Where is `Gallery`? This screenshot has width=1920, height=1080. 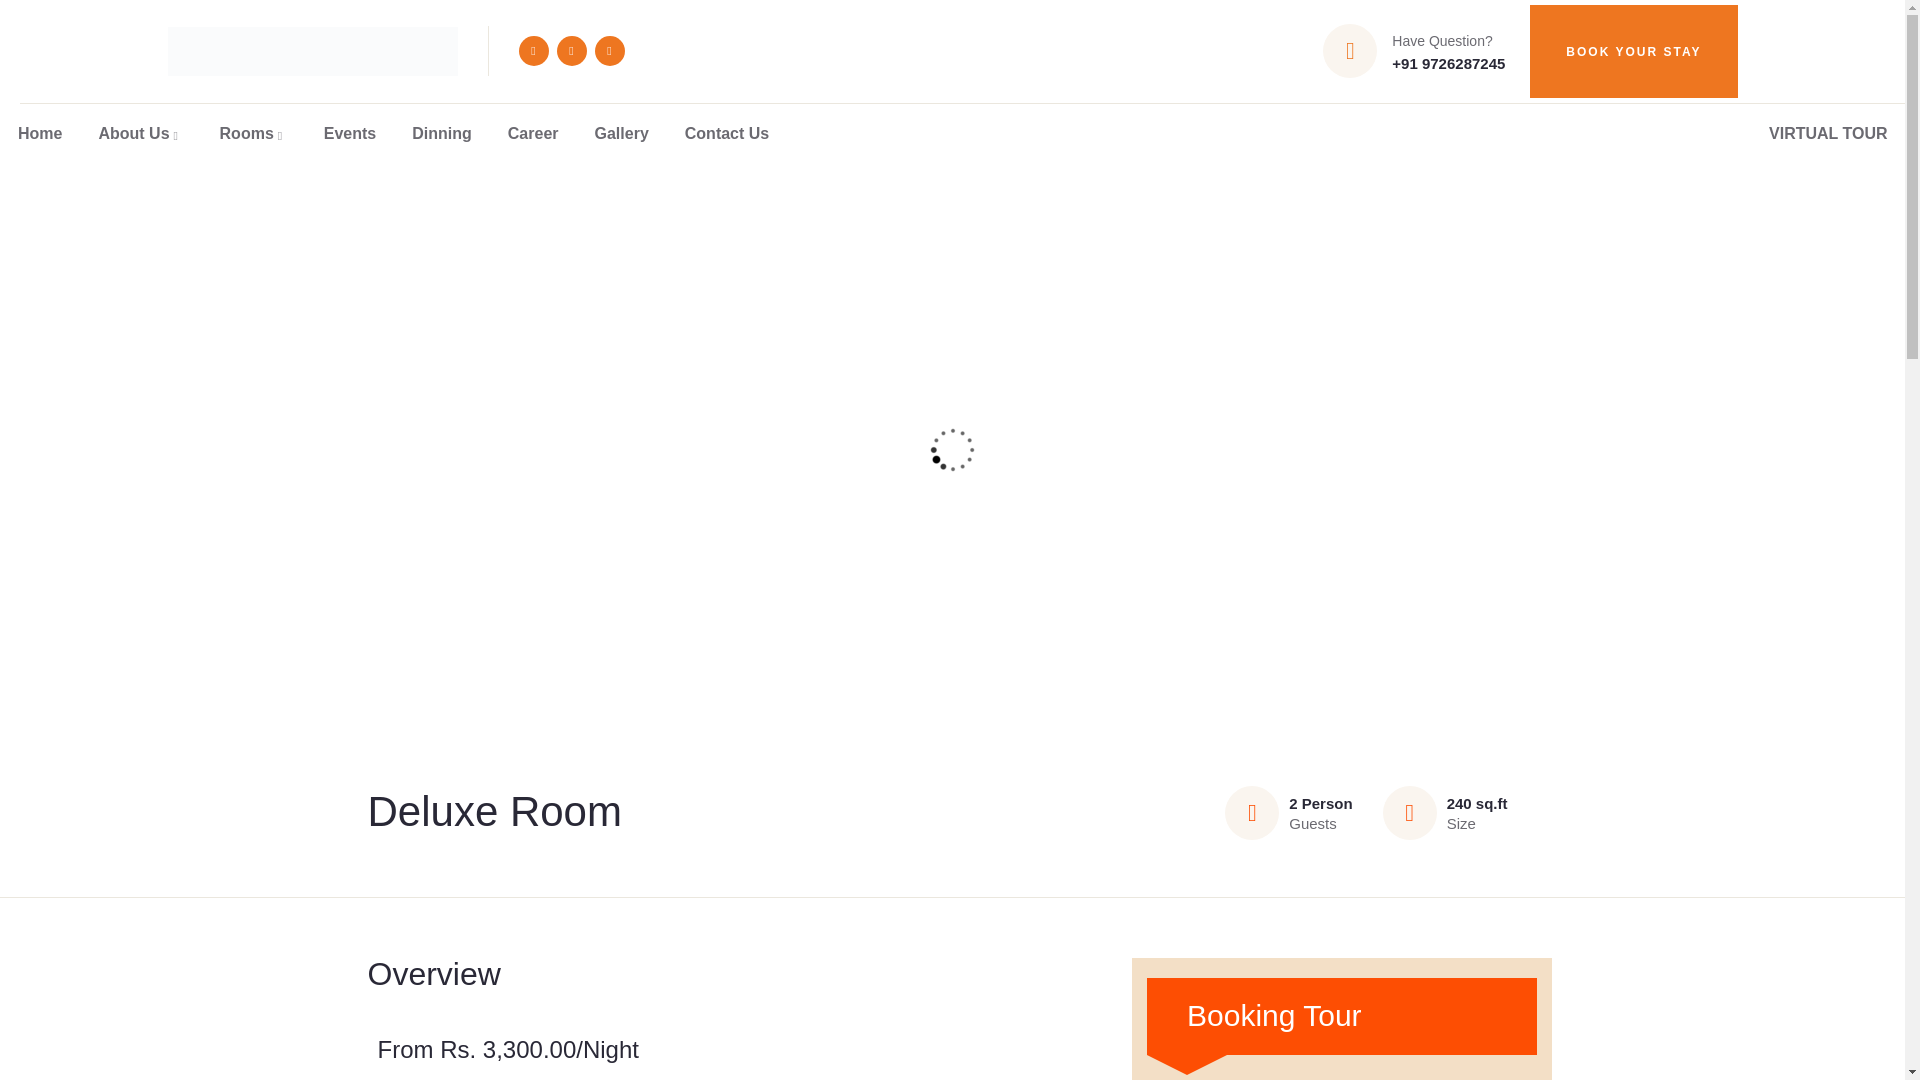
Gallery is located at coordinates (622, 134).